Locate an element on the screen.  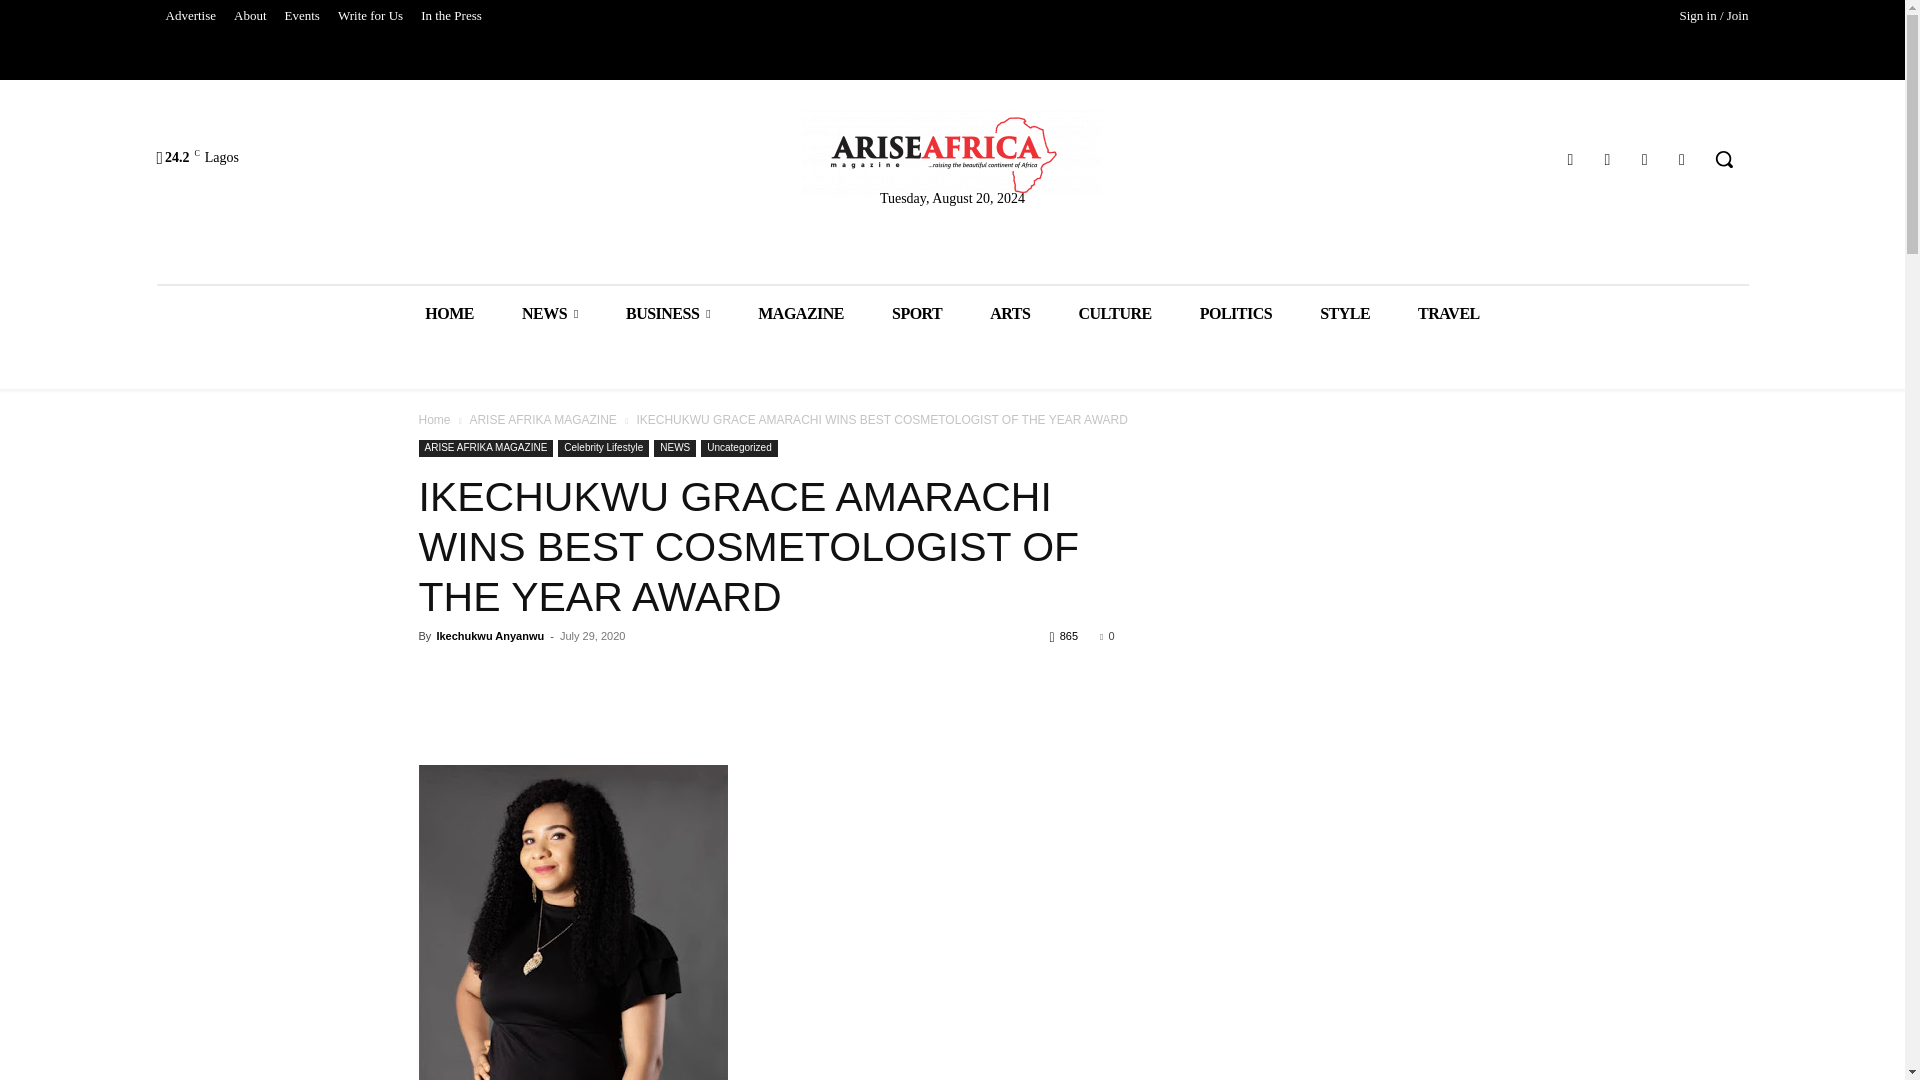
Youtube is located at coordinates (1682, 158).